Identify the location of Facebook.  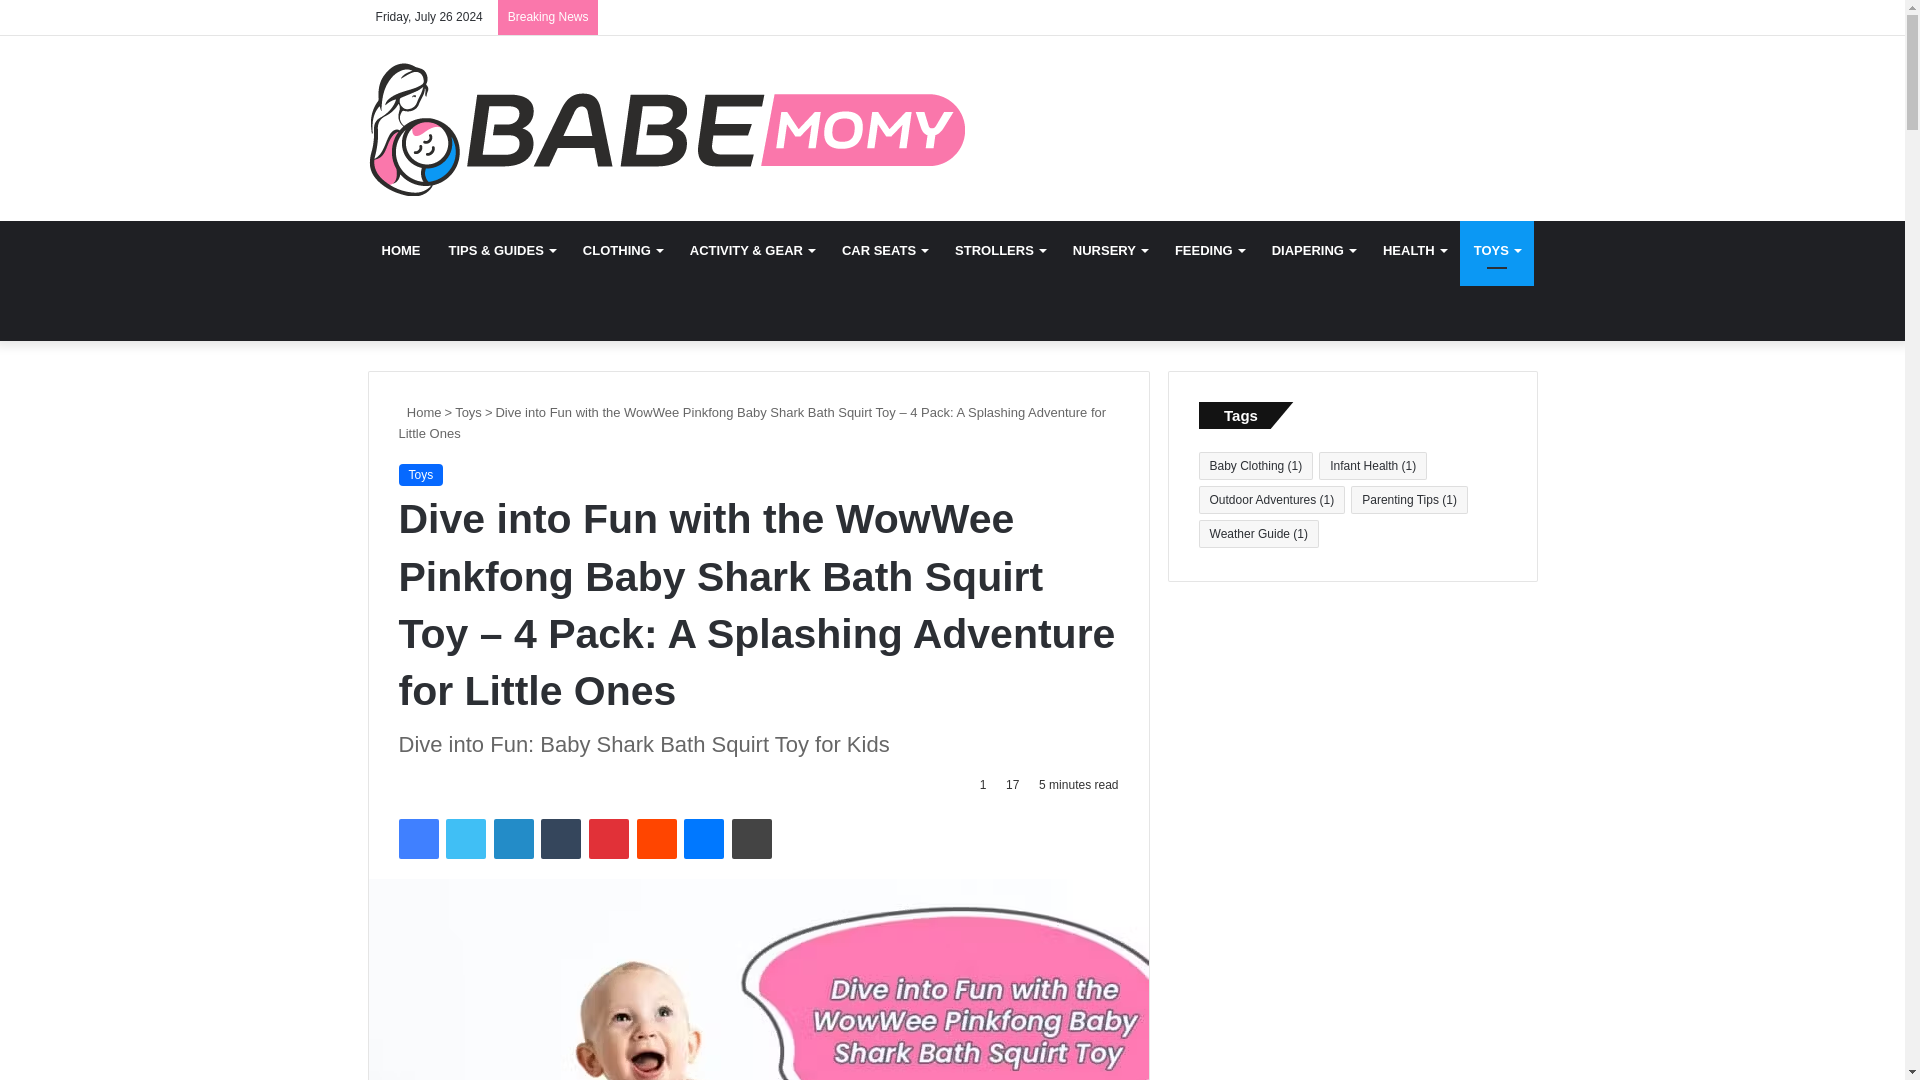
(417, 838).